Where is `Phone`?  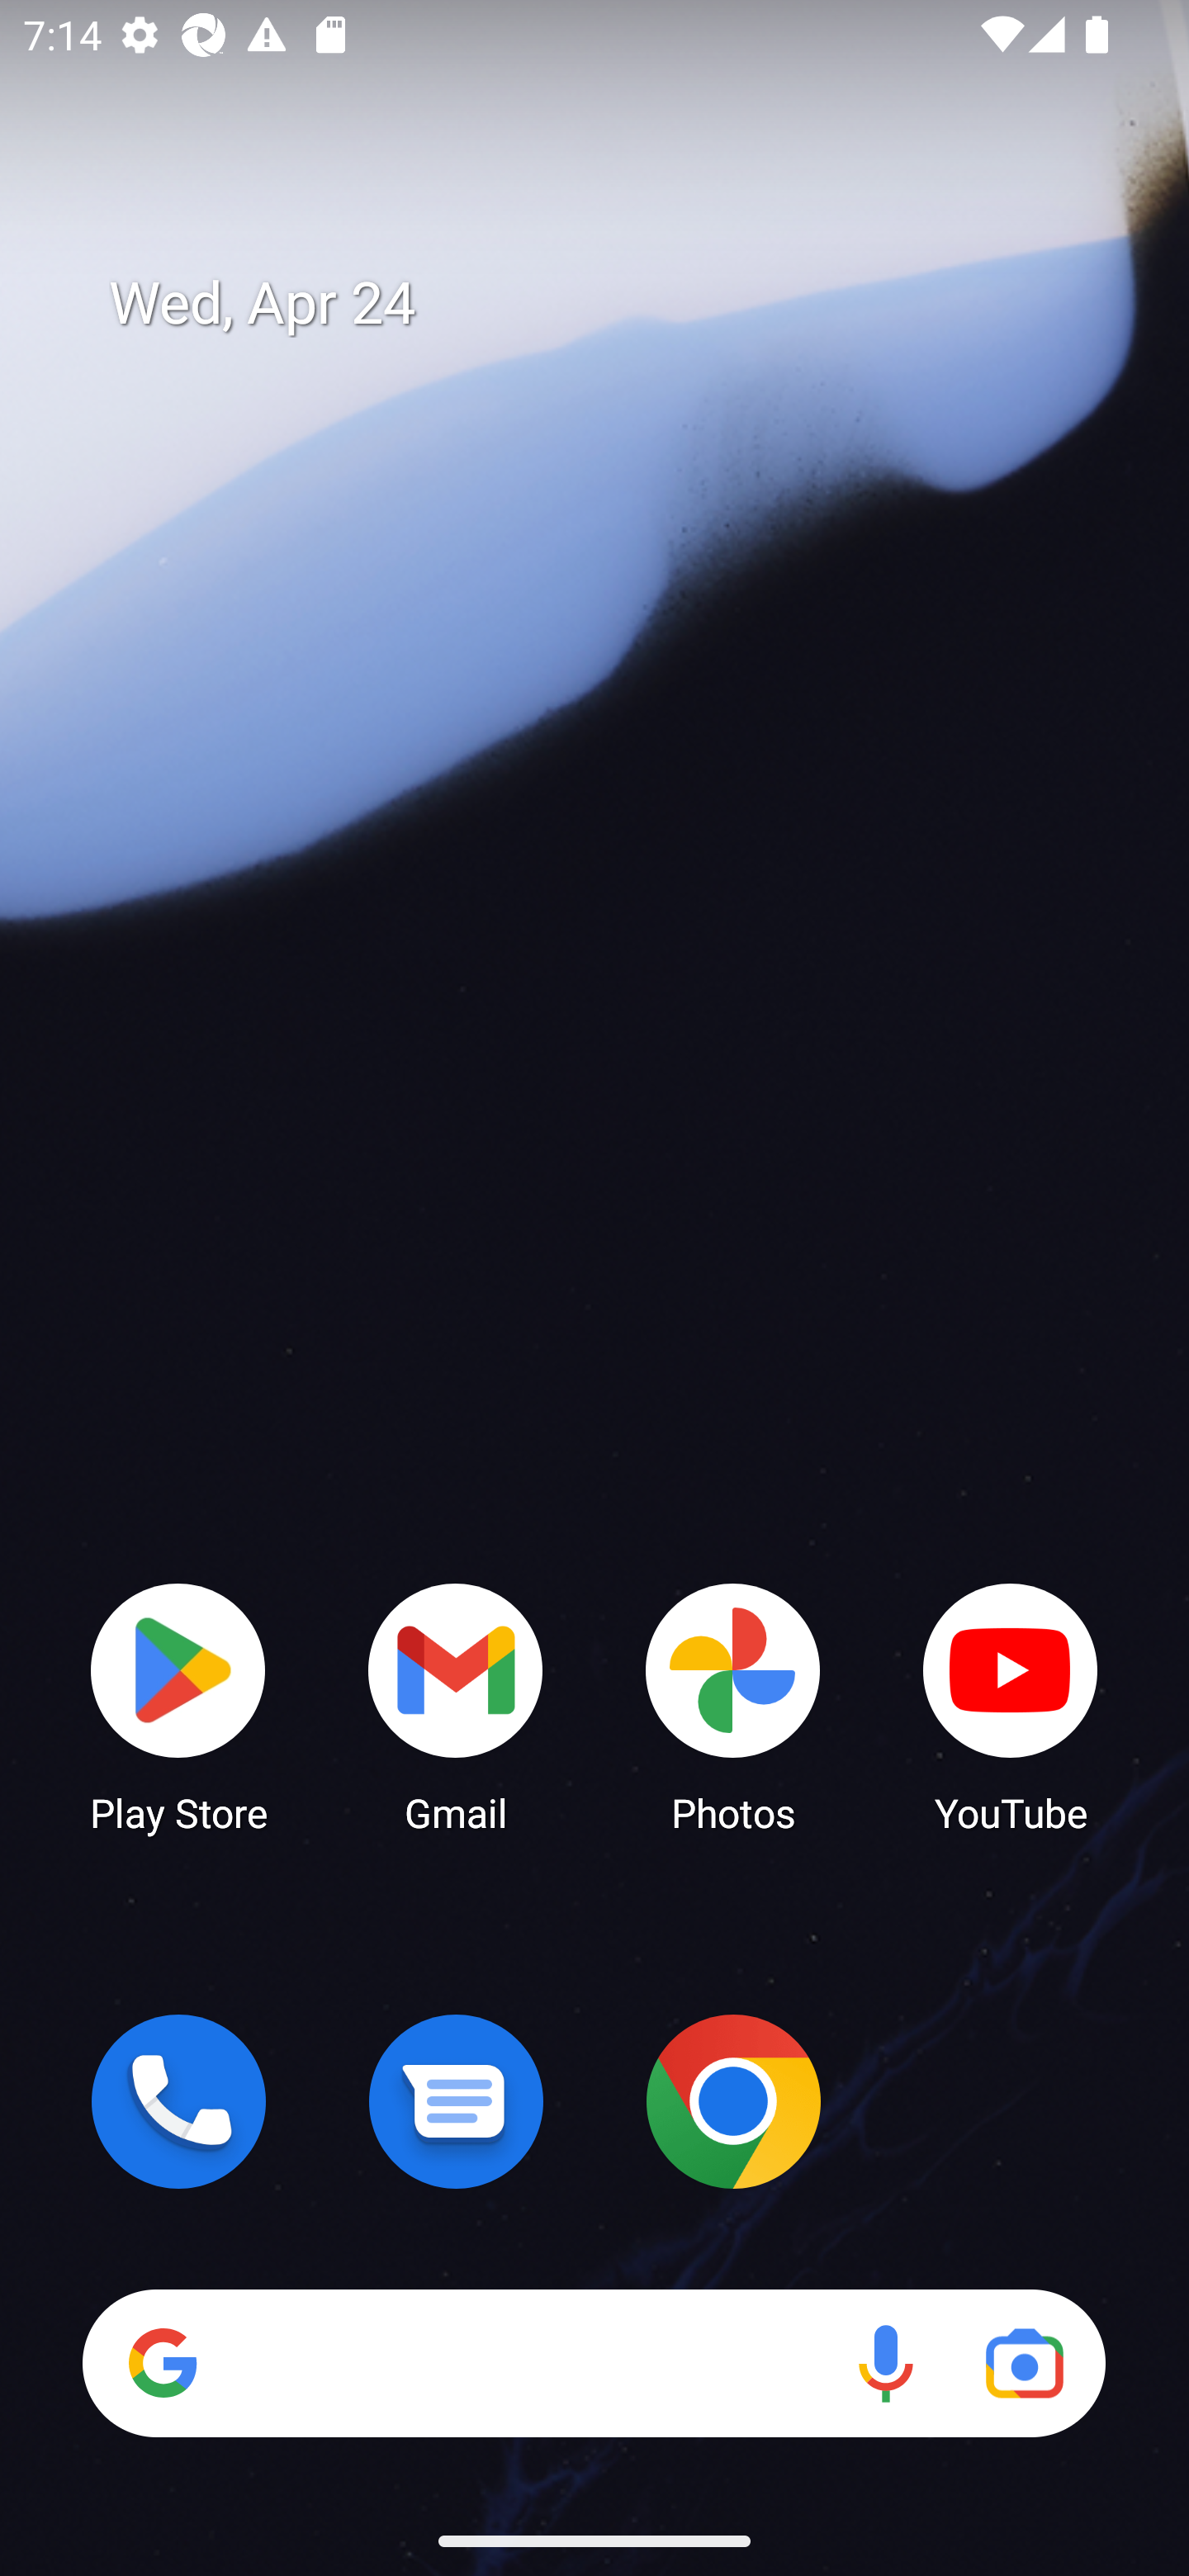
Phone is located at coordinates (178, 2101).